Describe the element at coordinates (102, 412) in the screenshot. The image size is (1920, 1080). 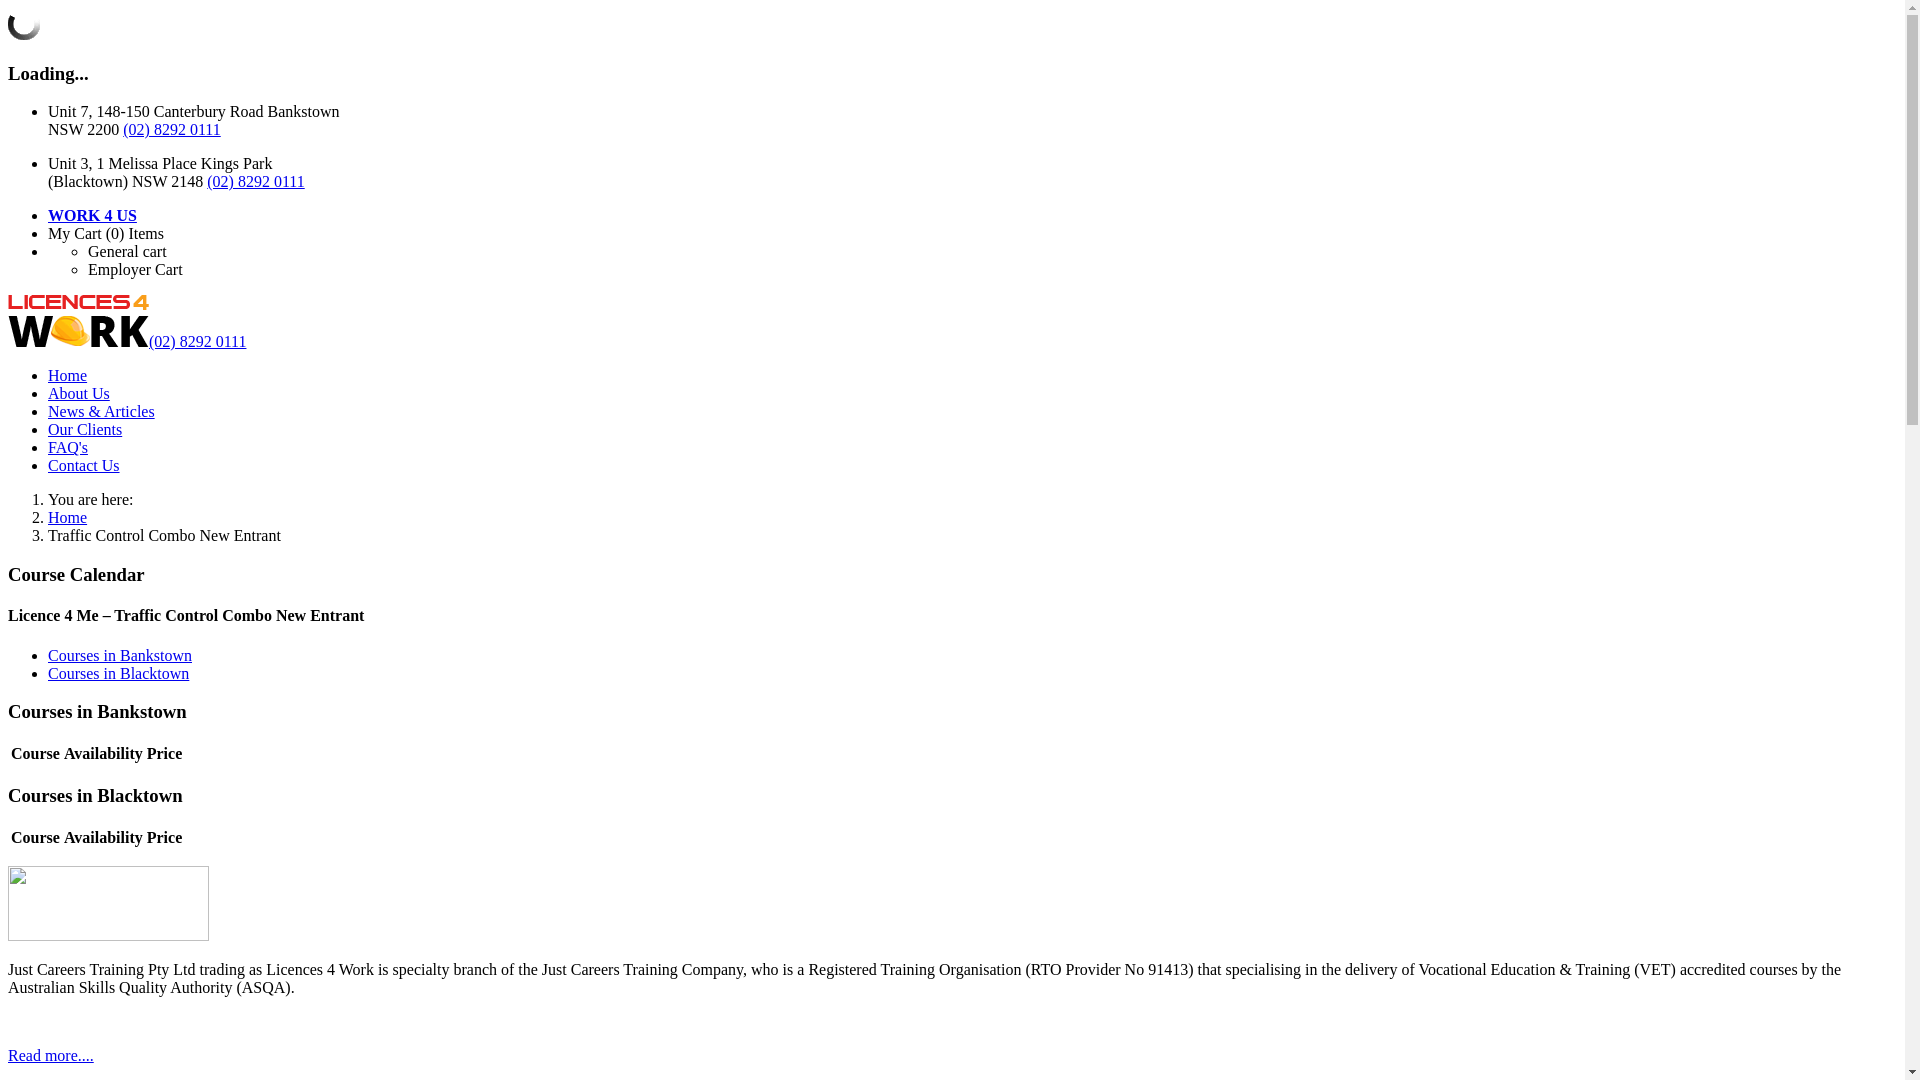
I see `News & Articles` at that location.